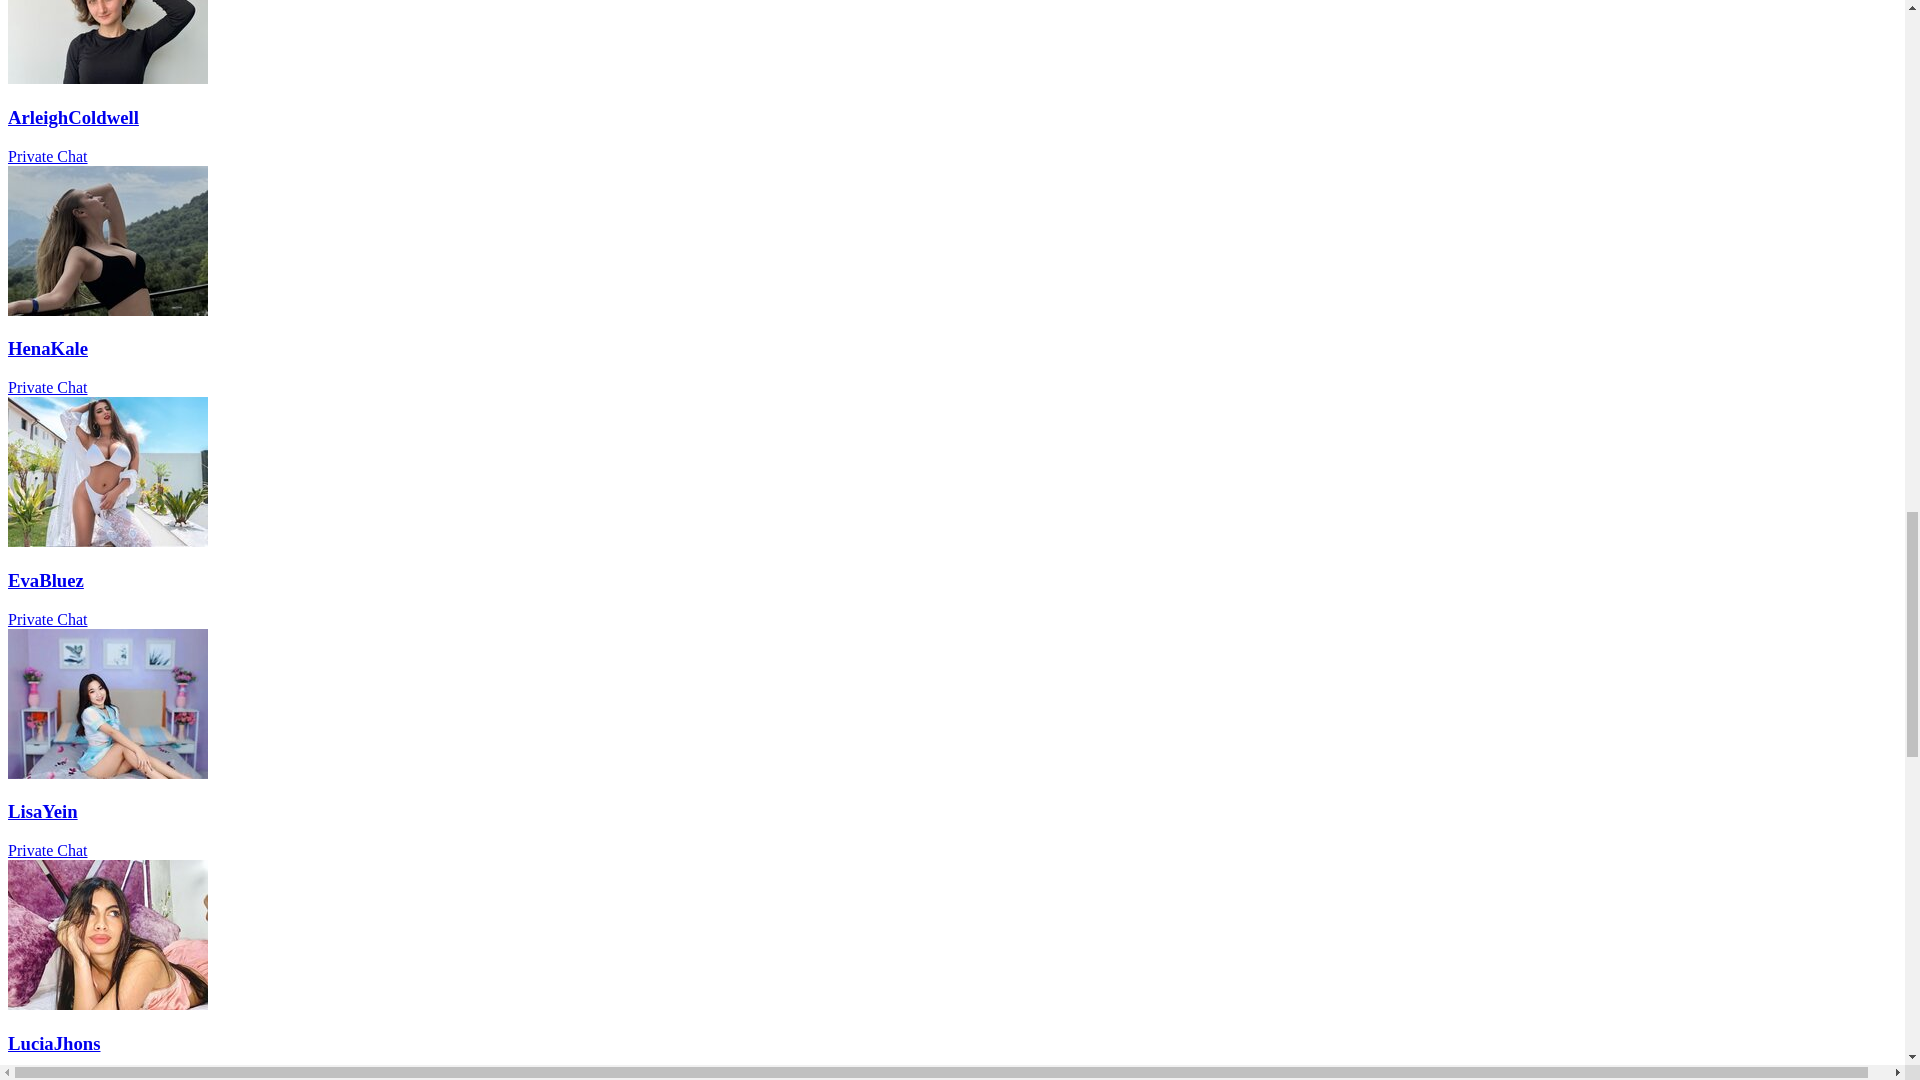 The width and height of the screenshot is (1920, 1080). What do you see at coordinates (952, 598) in the screenshot?
I see `Enter Nude Sex Webcam` at bounding box center [952, 598].